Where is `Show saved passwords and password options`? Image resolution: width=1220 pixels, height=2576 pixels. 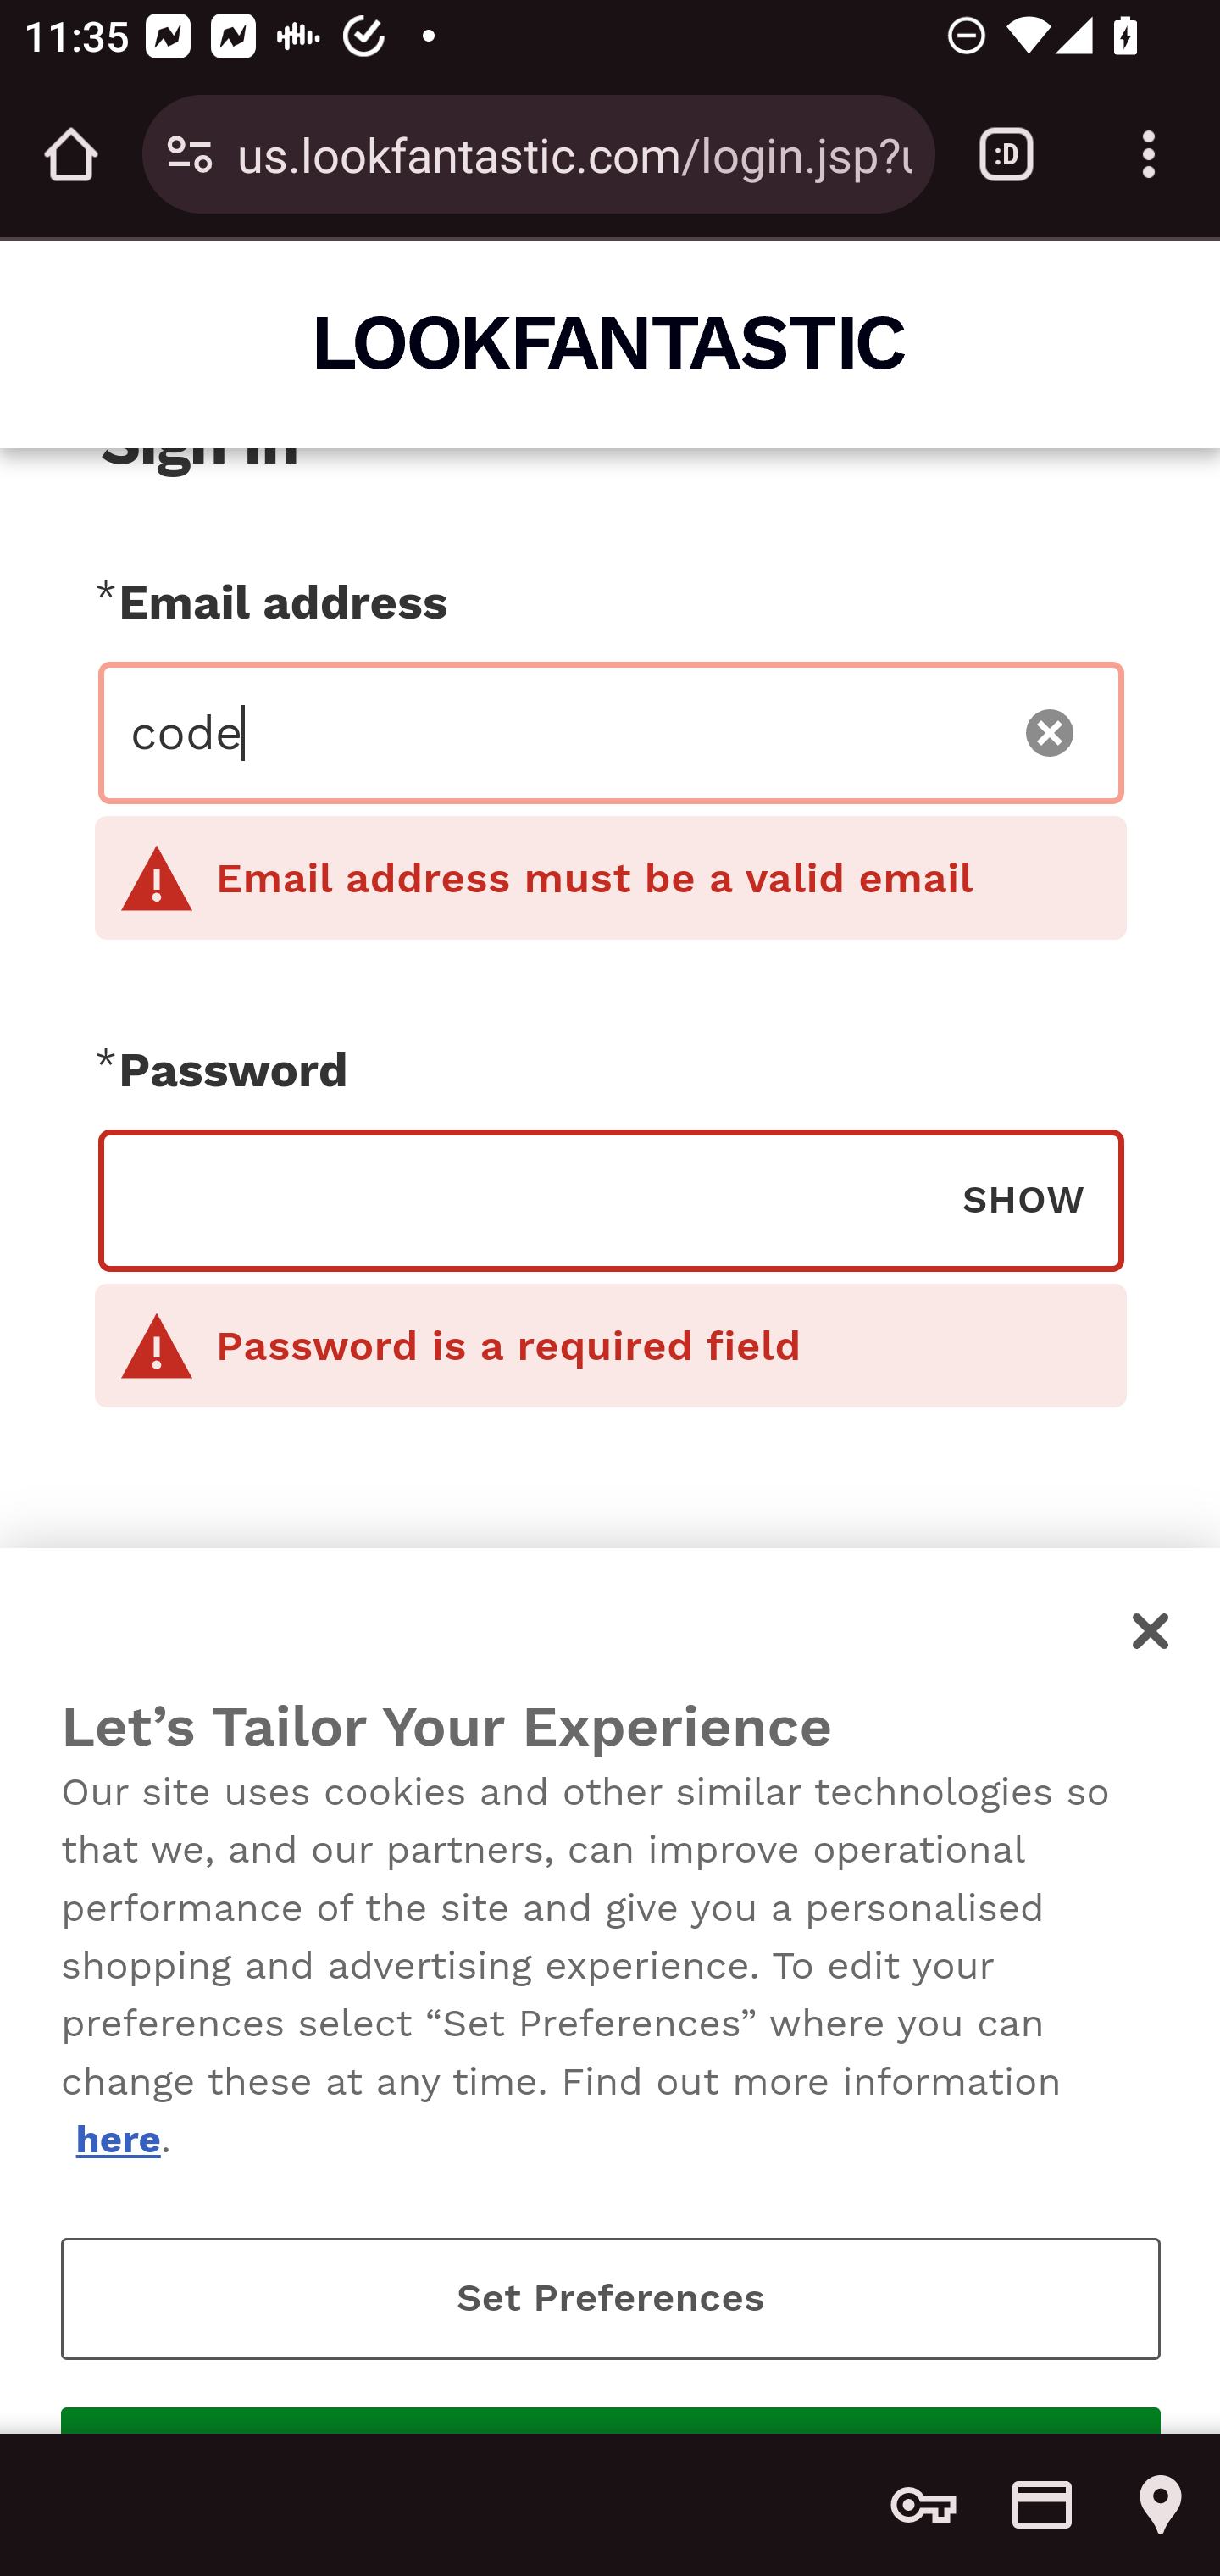 Show saved passwords and password options is located at coordinates (923, 2505).